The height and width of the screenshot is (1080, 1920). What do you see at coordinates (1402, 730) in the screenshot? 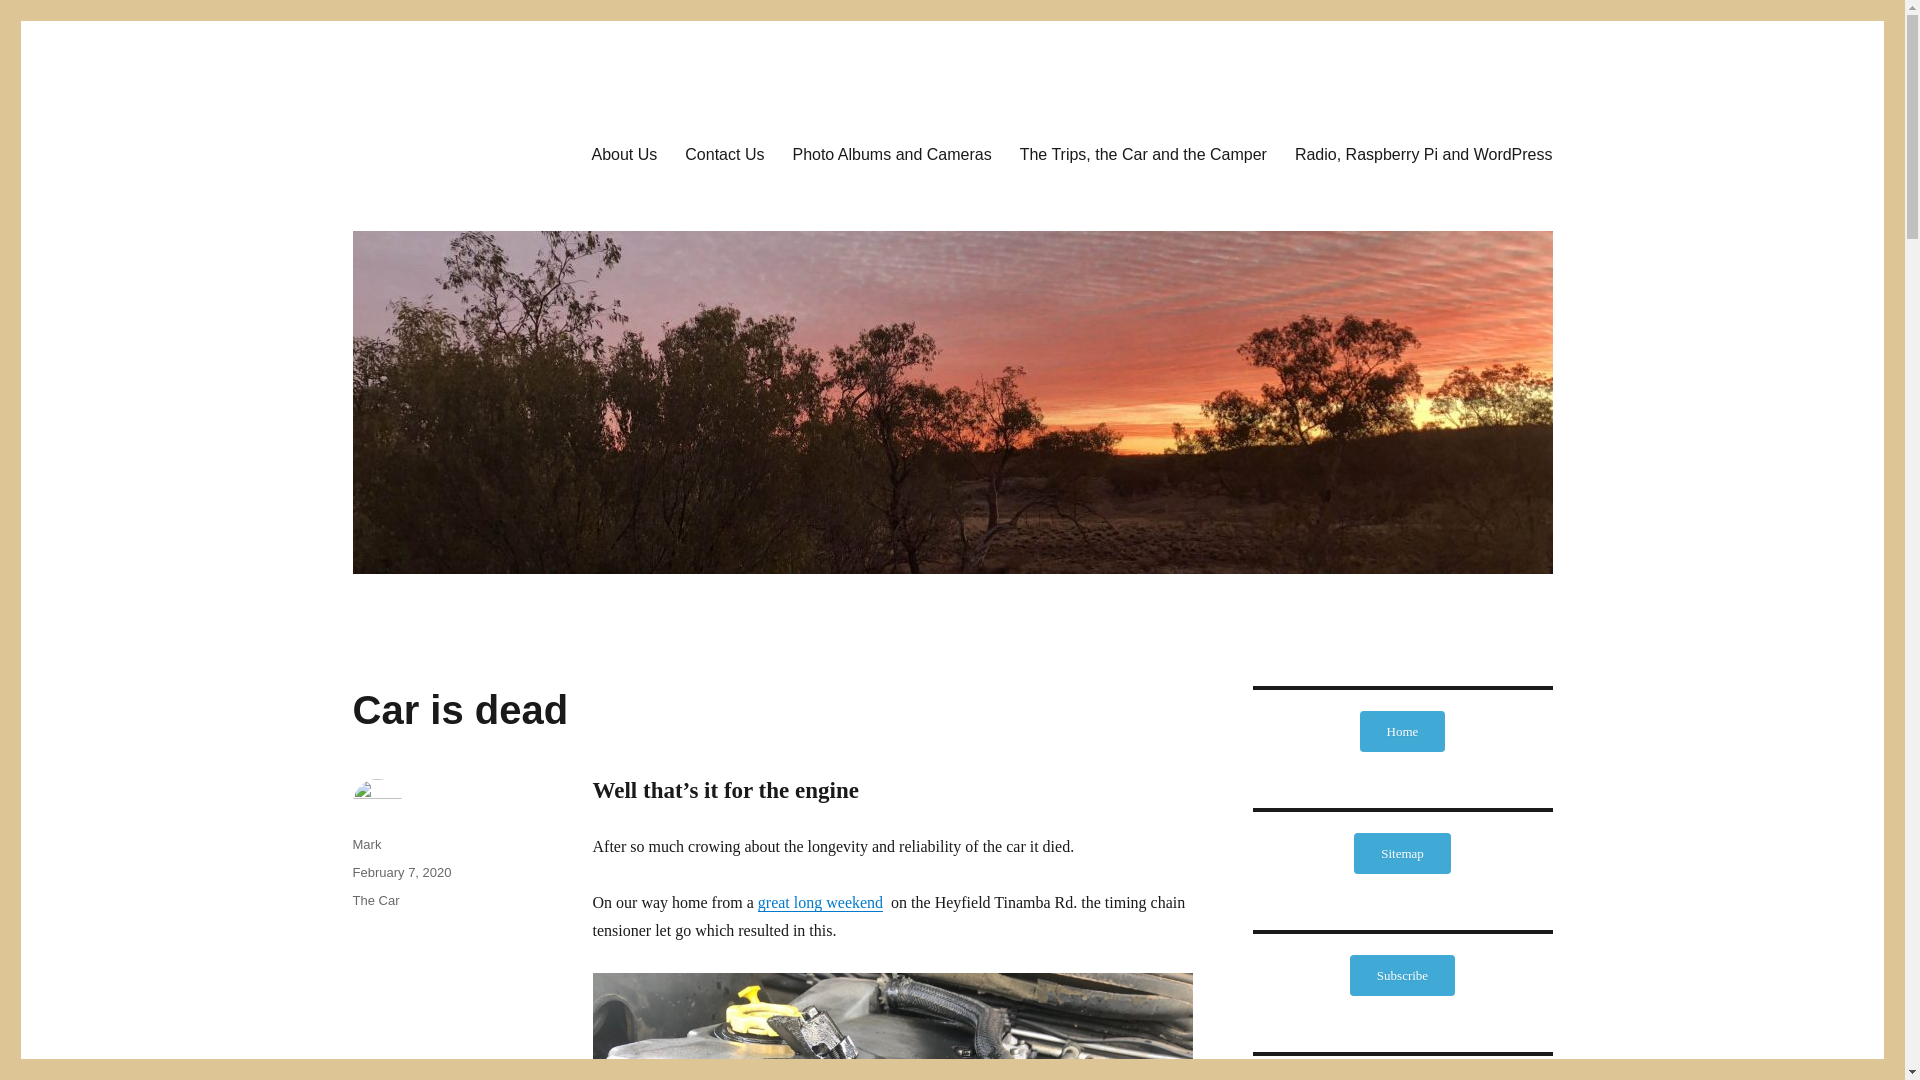
I see `Home` at bounding box center [1402, 730].